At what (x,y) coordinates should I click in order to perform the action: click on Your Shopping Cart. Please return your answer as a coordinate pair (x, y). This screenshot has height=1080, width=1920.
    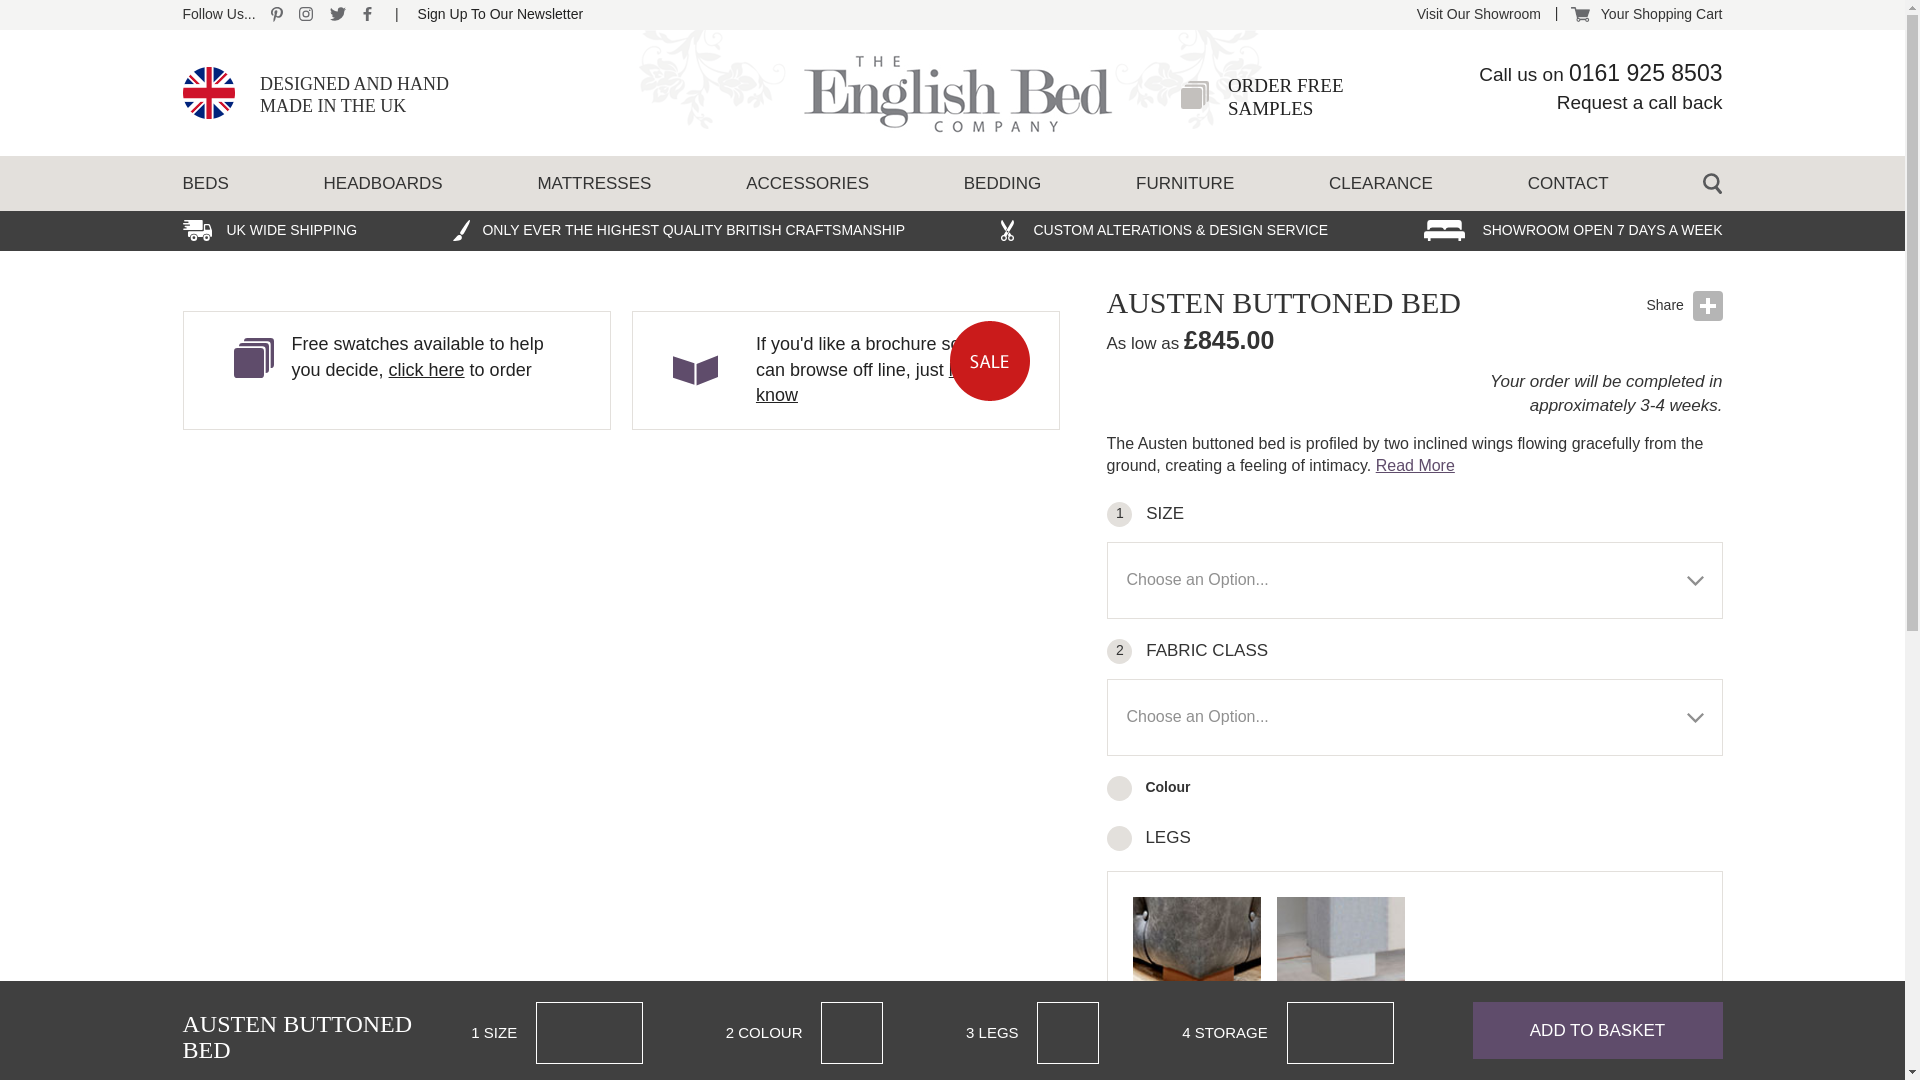
    Looking at the image, I should click on (384, 184).